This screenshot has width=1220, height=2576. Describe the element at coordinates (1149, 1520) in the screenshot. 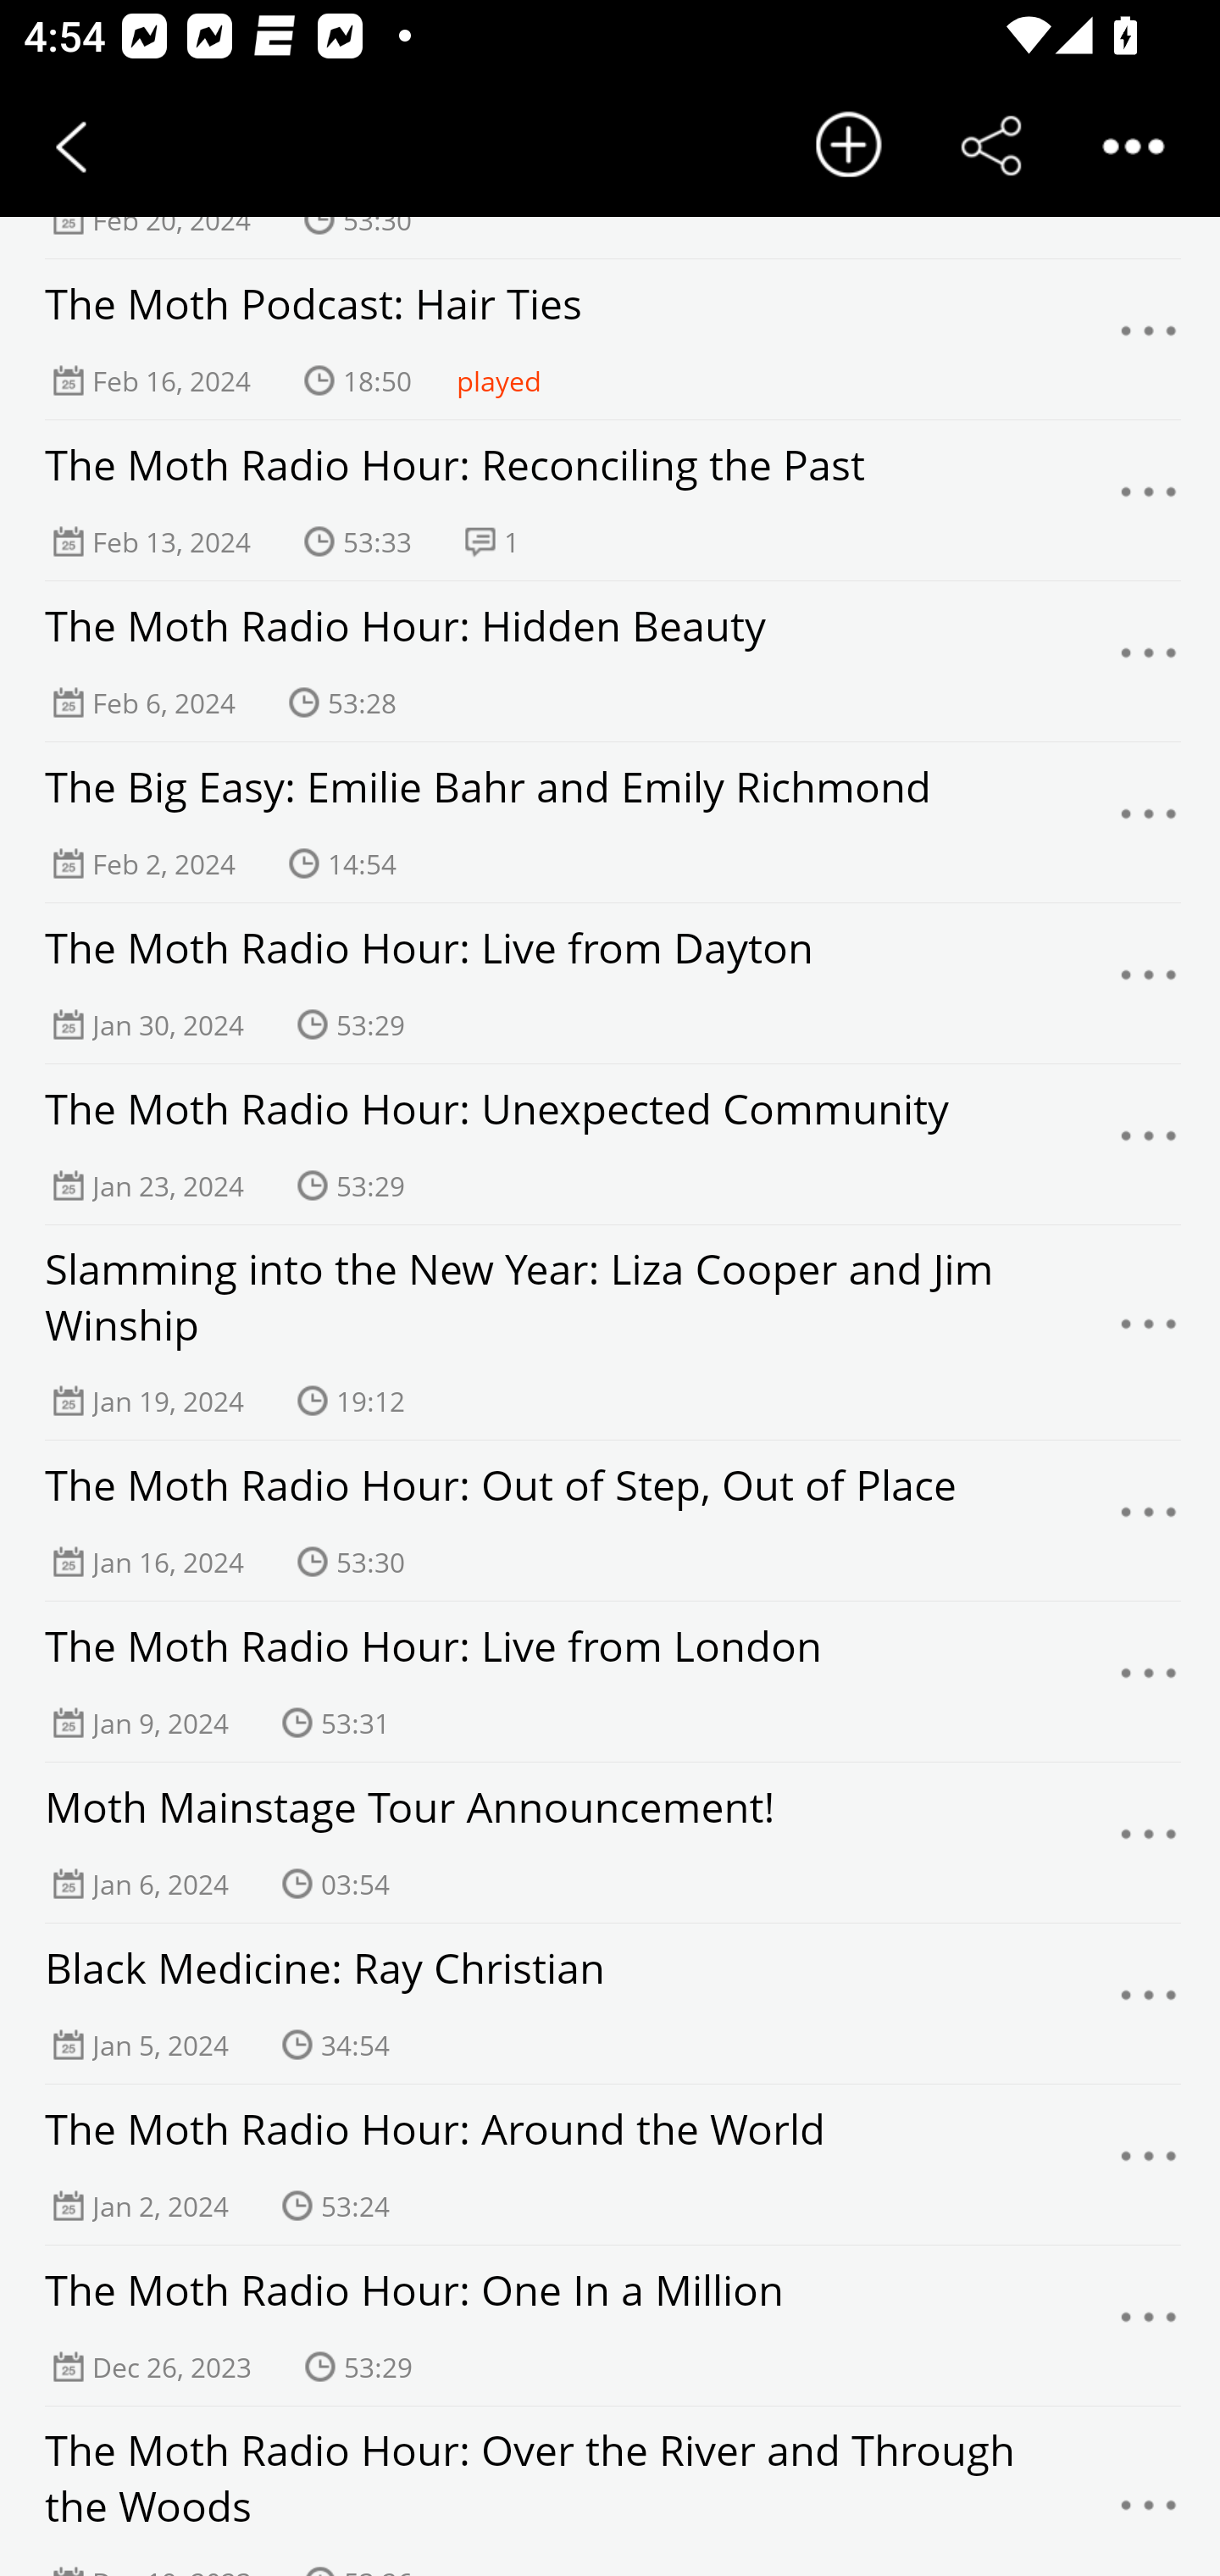

I see `Menu` at that location.